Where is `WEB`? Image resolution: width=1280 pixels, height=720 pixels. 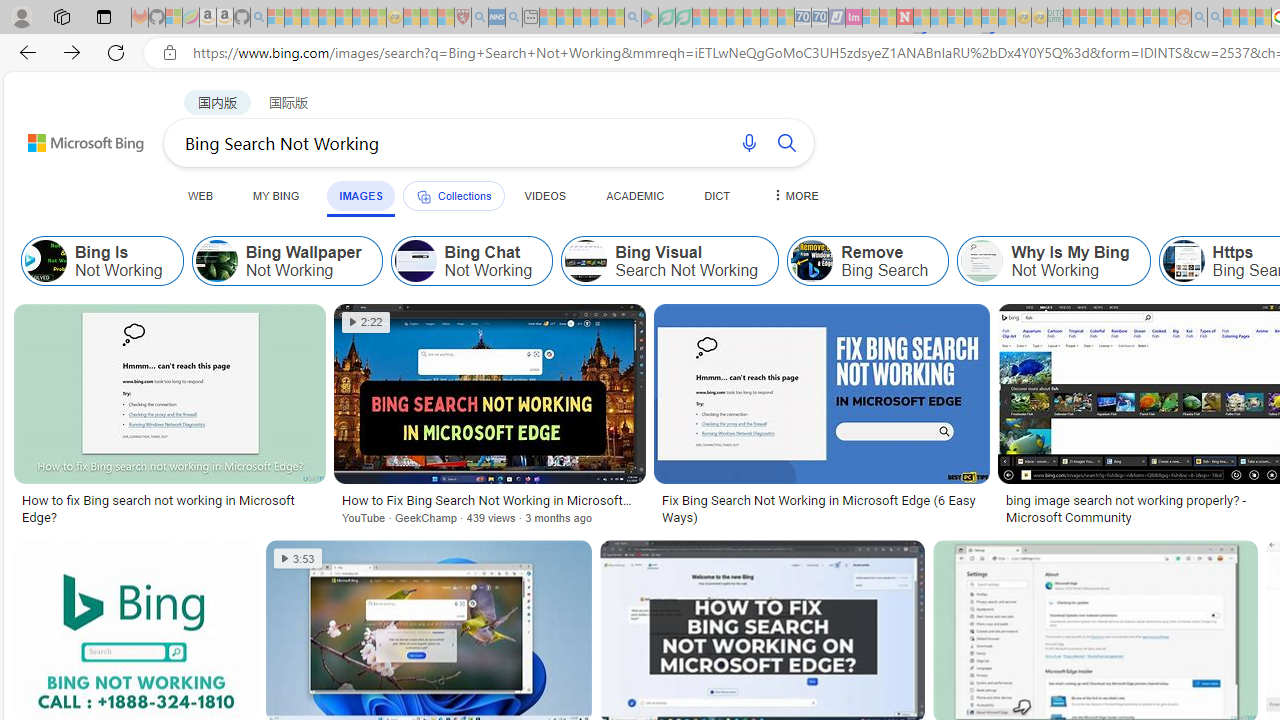
WEB is located at coordinates (201, 195).